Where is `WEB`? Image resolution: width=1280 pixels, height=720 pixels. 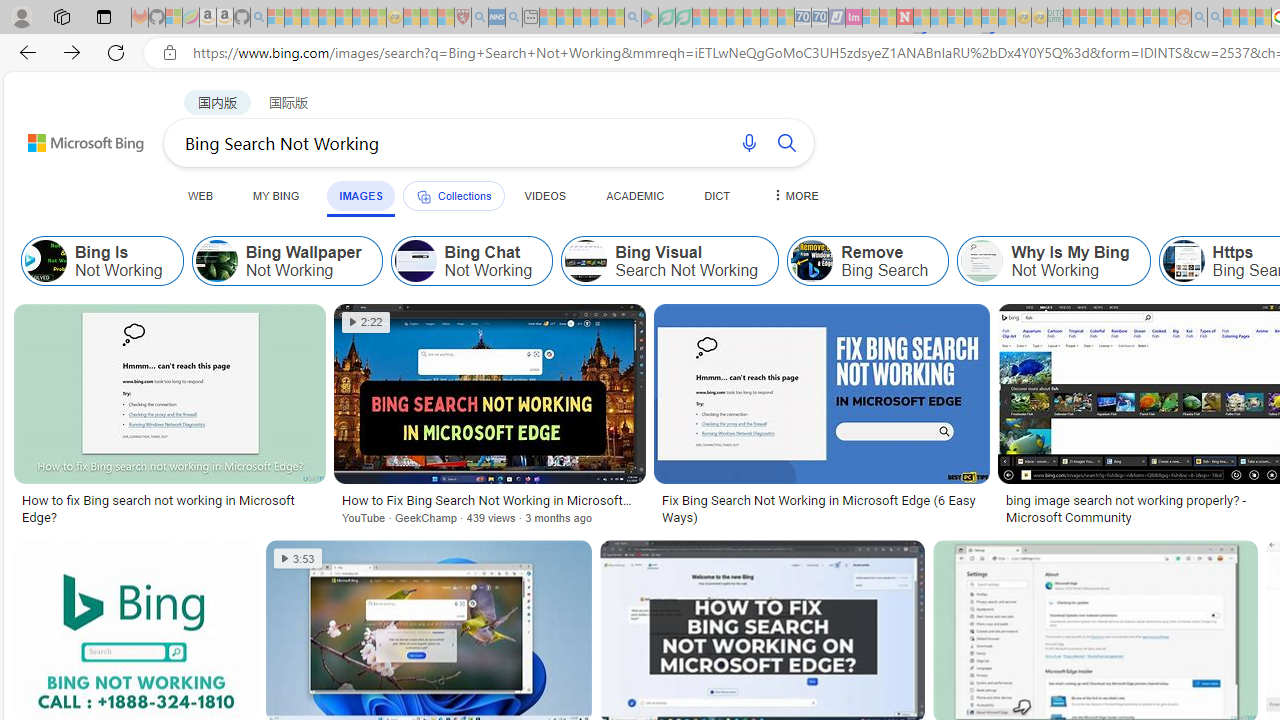
WEB is located at coordinates (201, 195).